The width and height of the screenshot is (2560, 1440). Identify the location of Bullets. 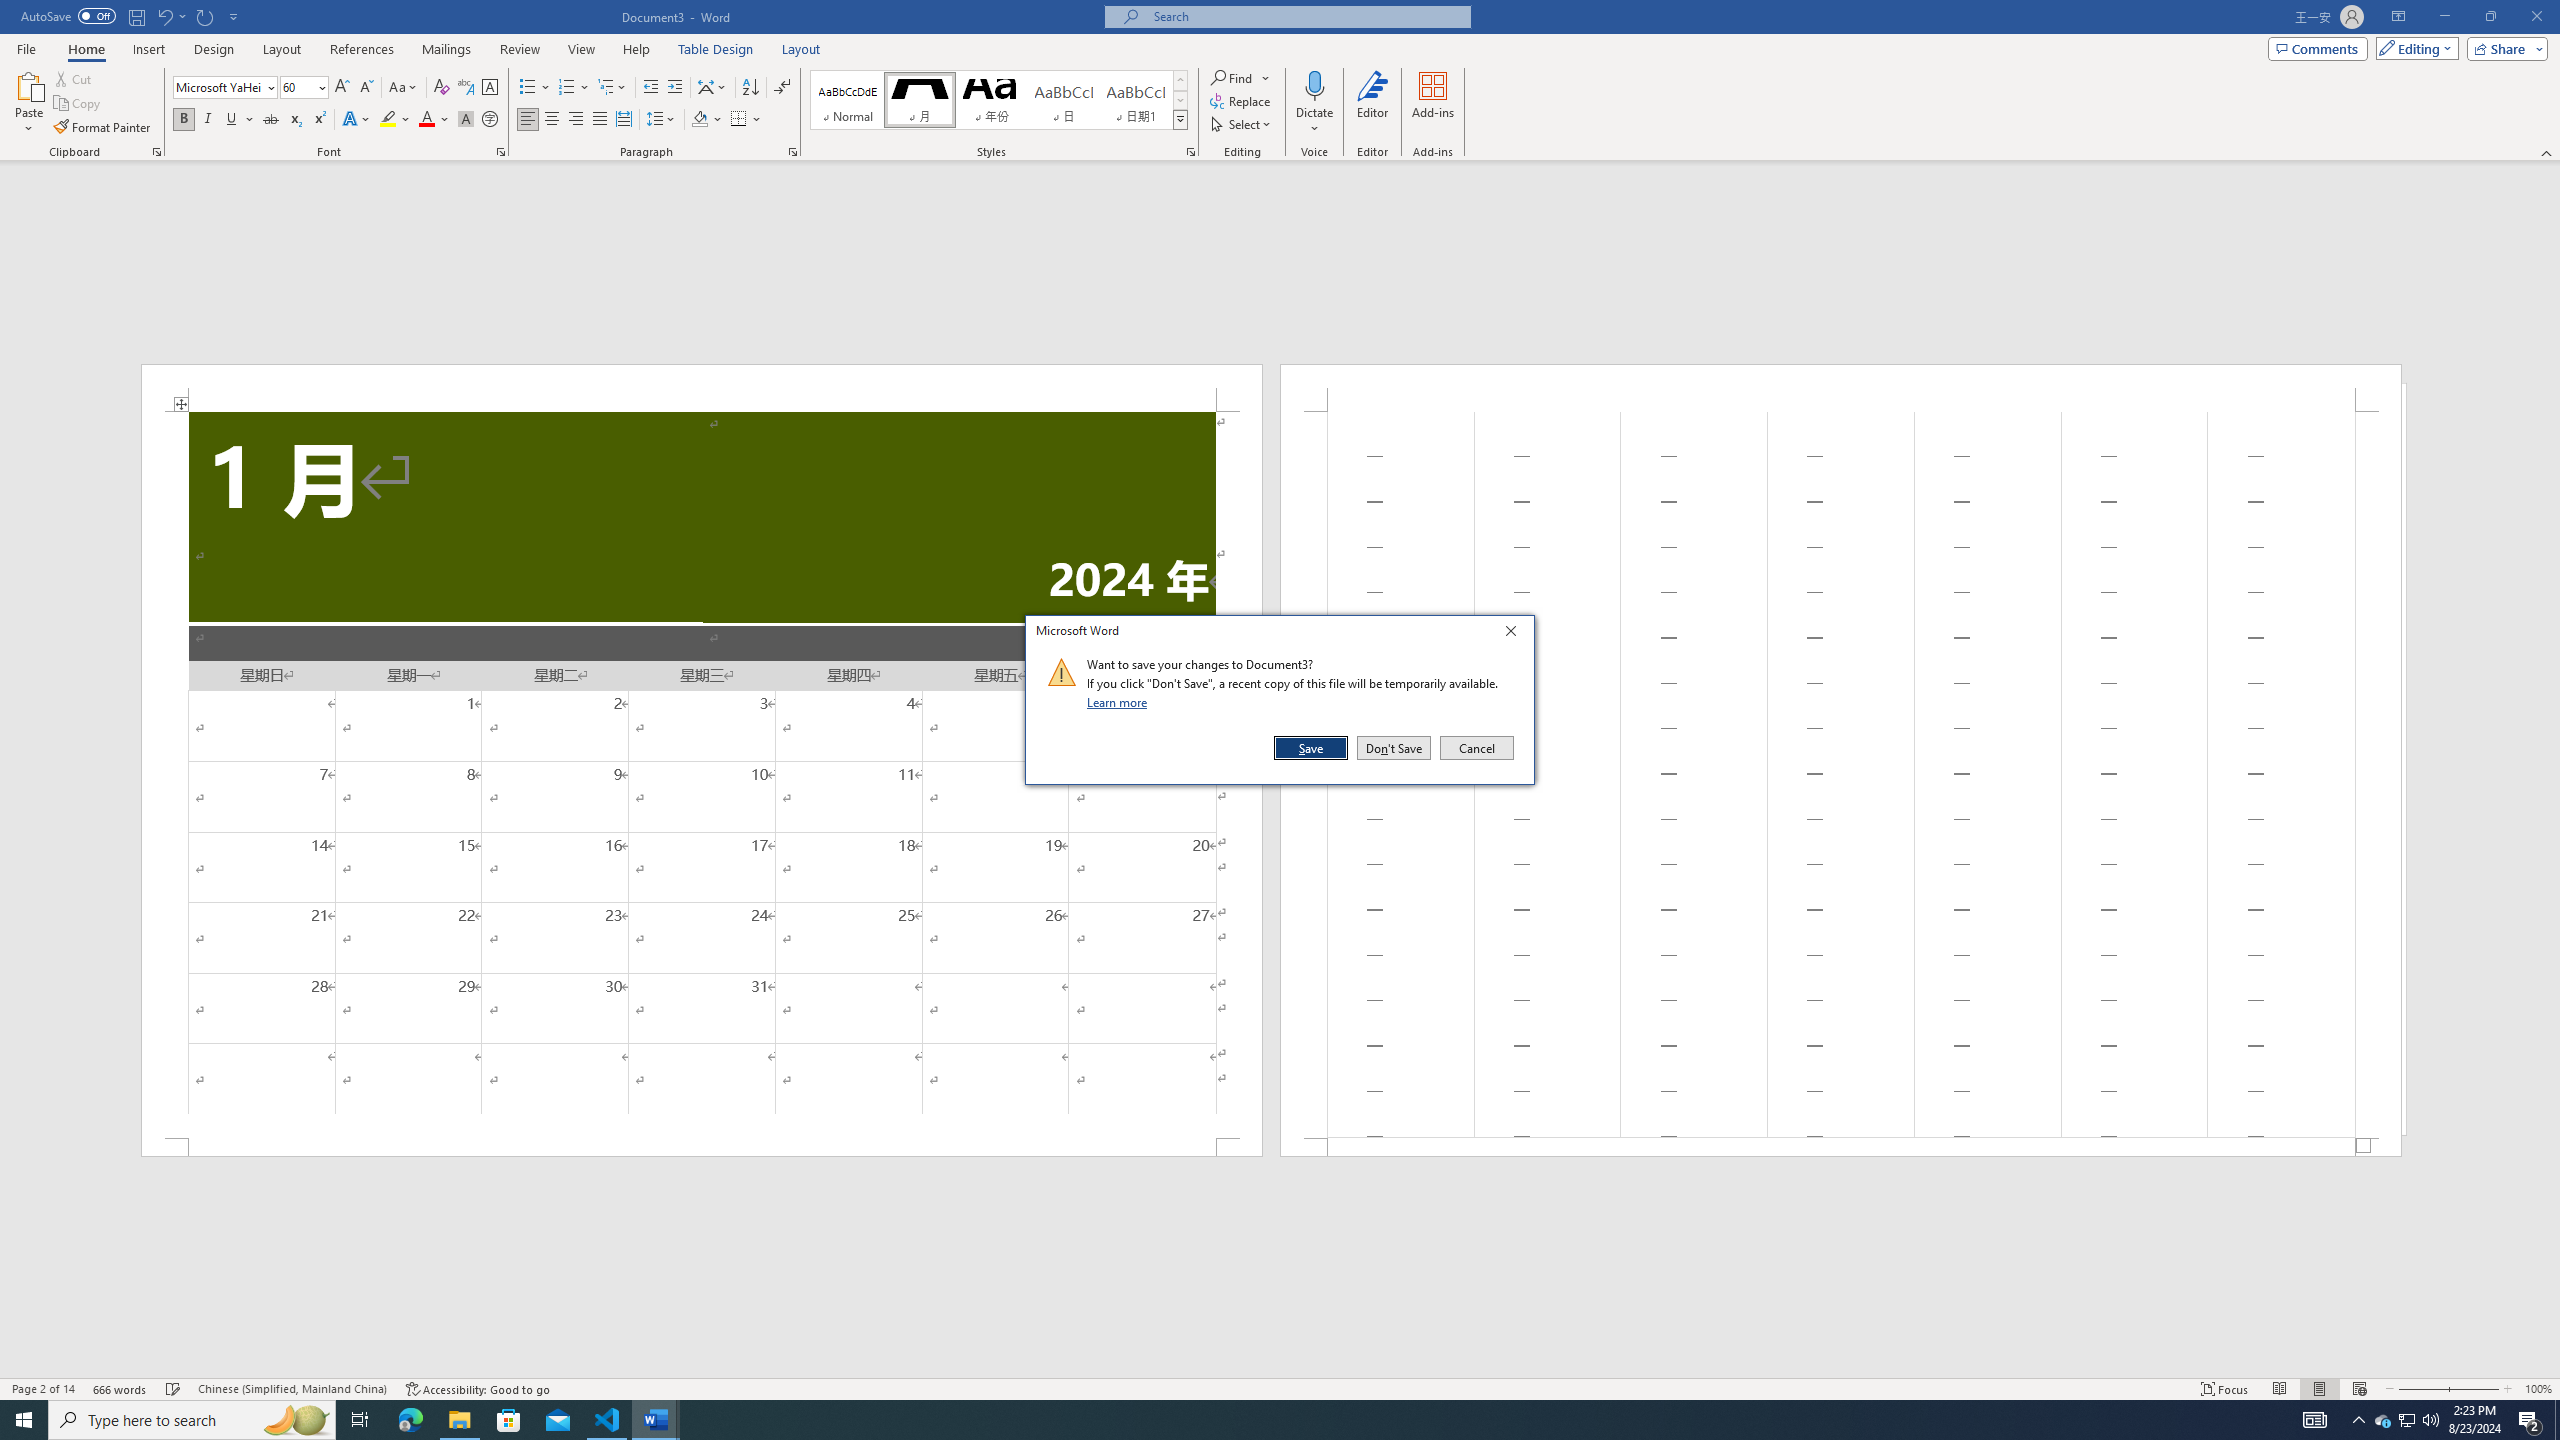
(232, 120).